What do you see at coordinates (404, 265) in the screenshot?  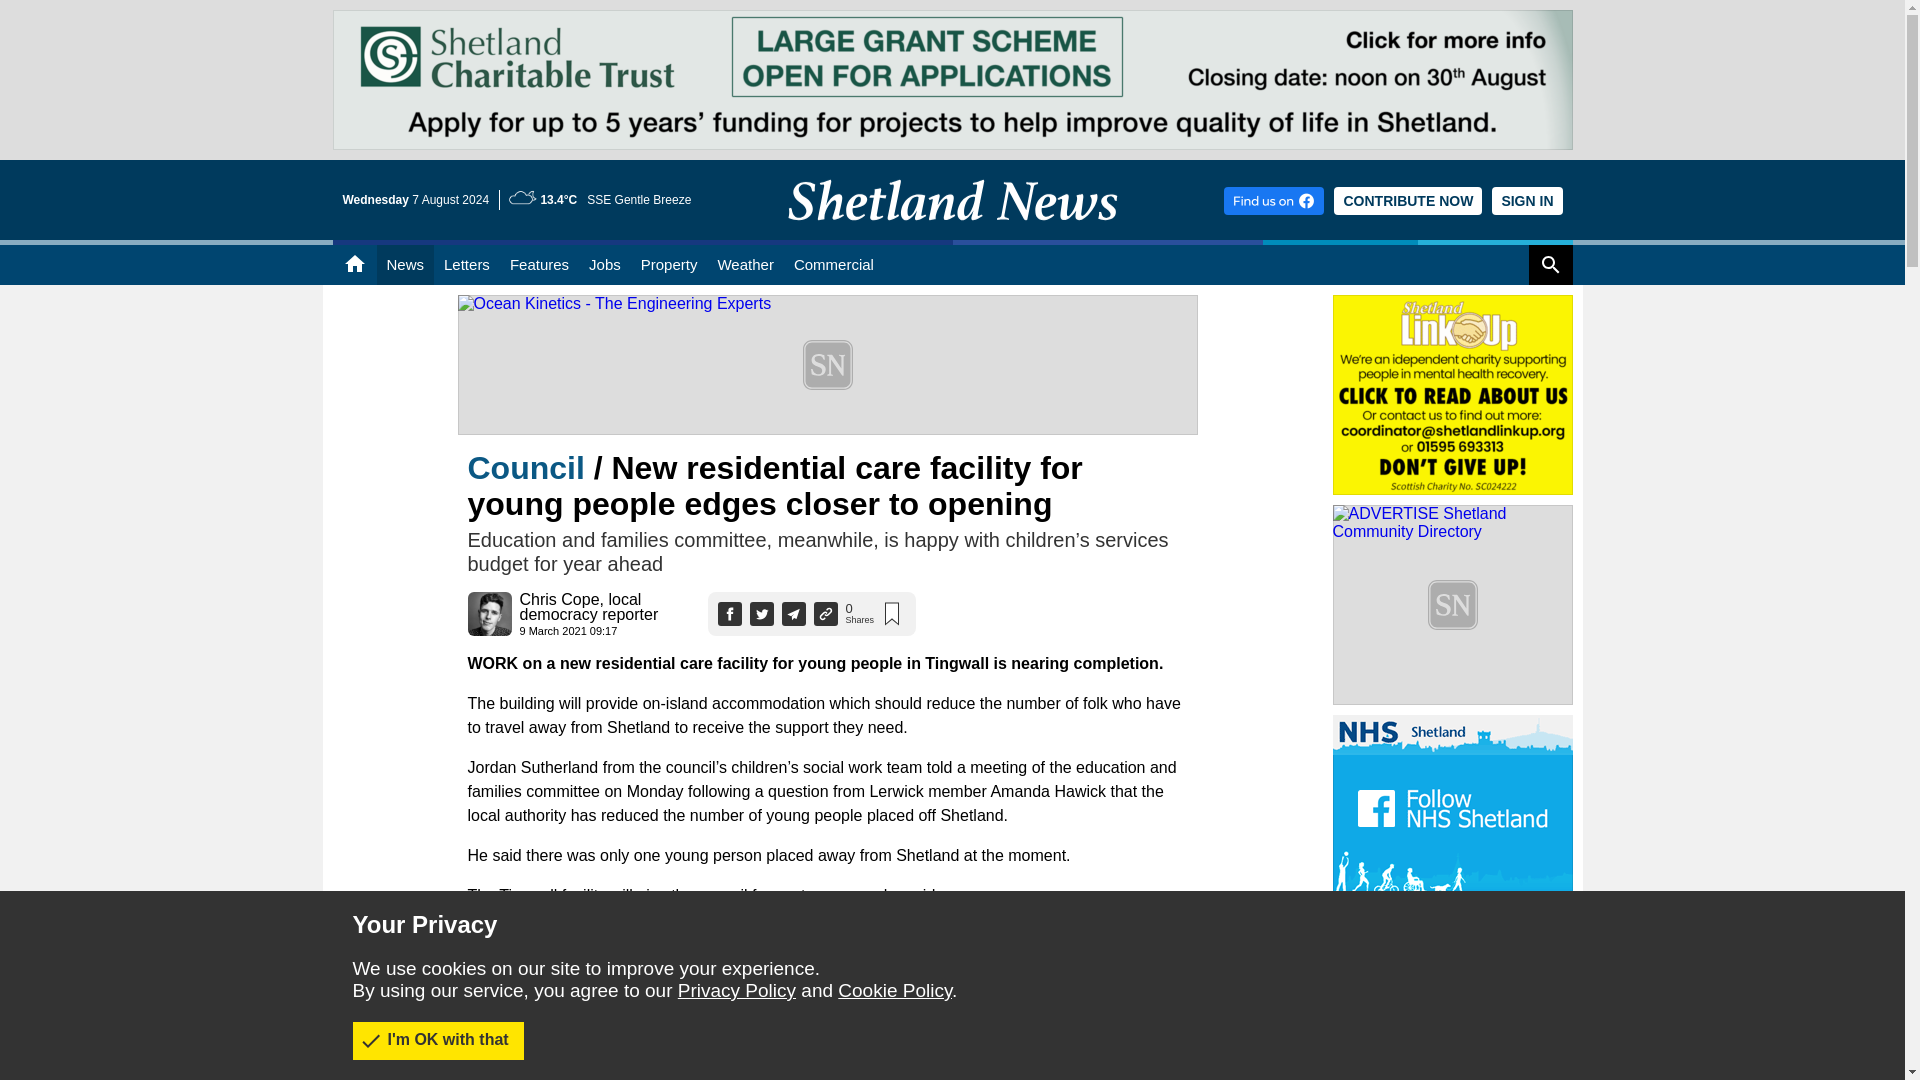 I see `News` at bounding box center [404, 265].